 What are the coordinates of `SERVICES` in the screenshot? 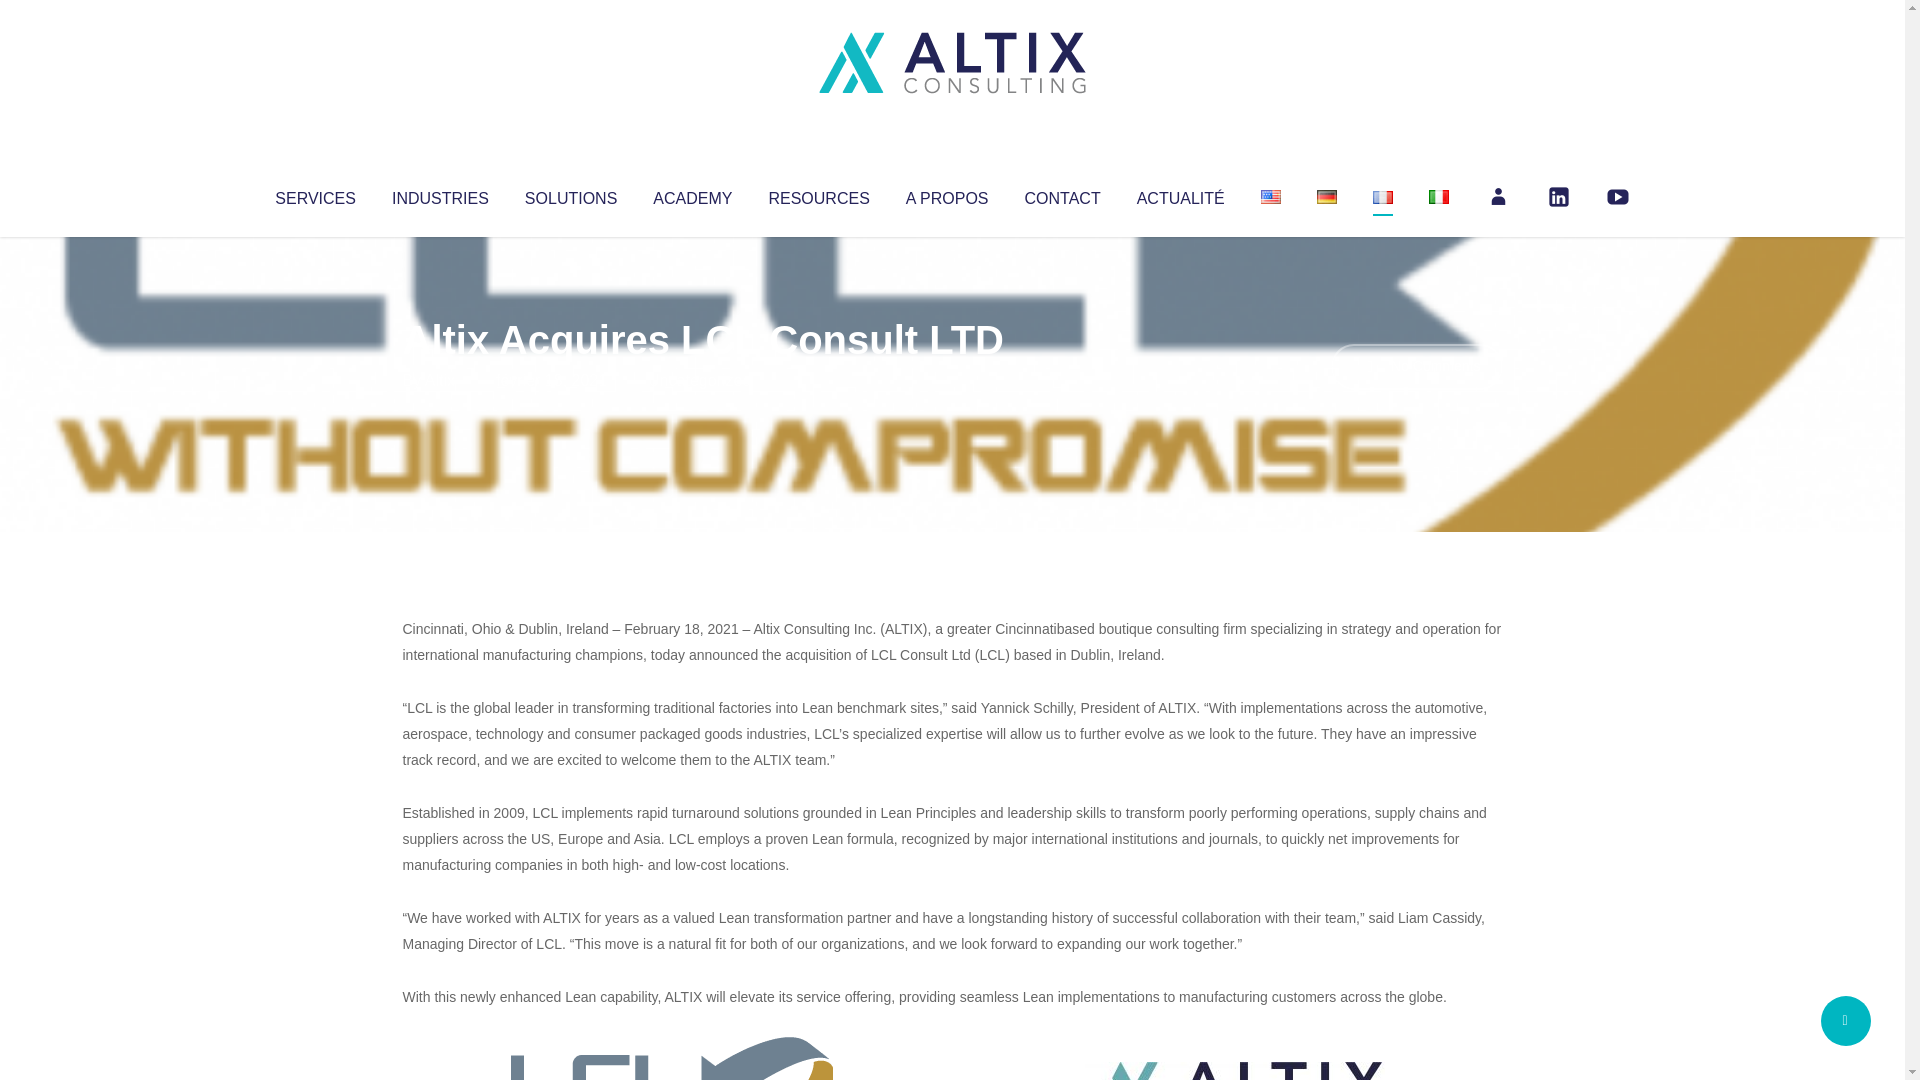 It's located at (314, 194).